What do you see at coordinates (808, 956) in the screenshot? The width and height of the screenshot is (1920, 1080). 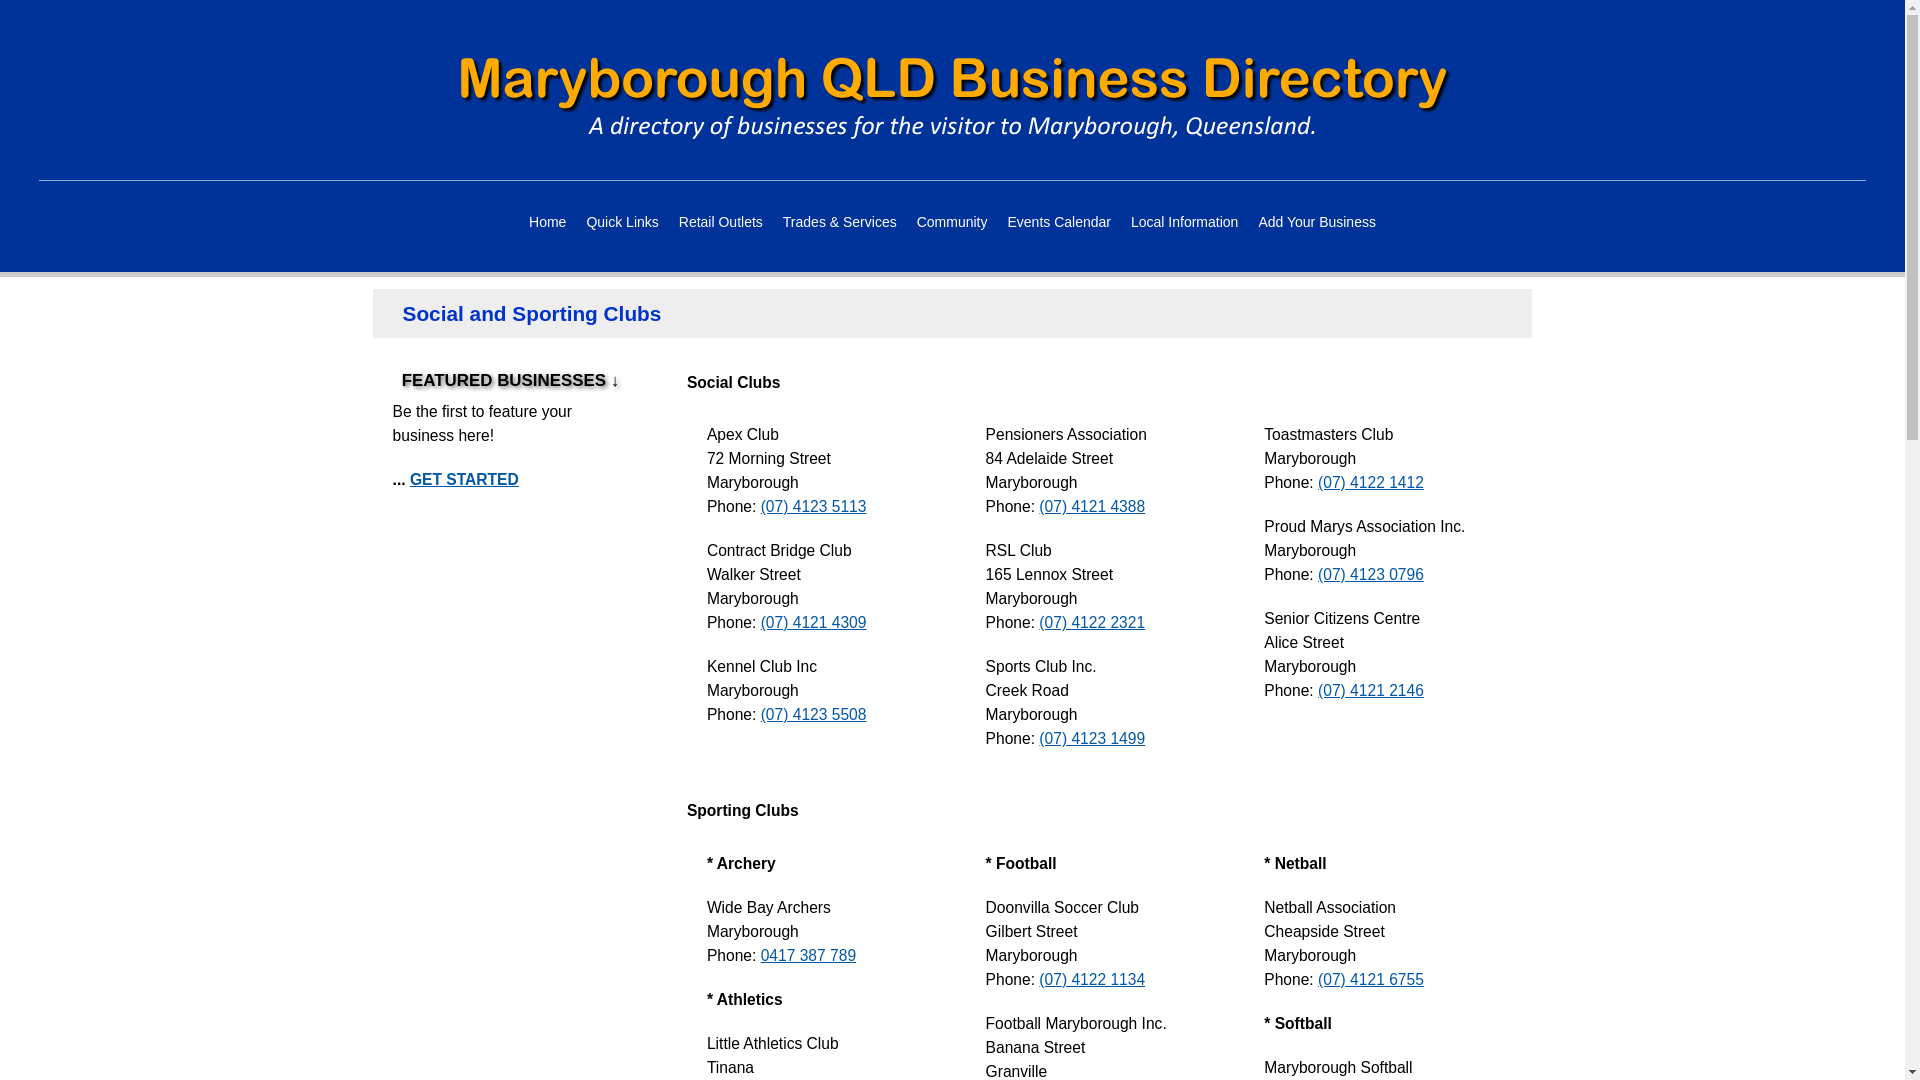 I see `0417 387 789` at bounding box center [808, 956].